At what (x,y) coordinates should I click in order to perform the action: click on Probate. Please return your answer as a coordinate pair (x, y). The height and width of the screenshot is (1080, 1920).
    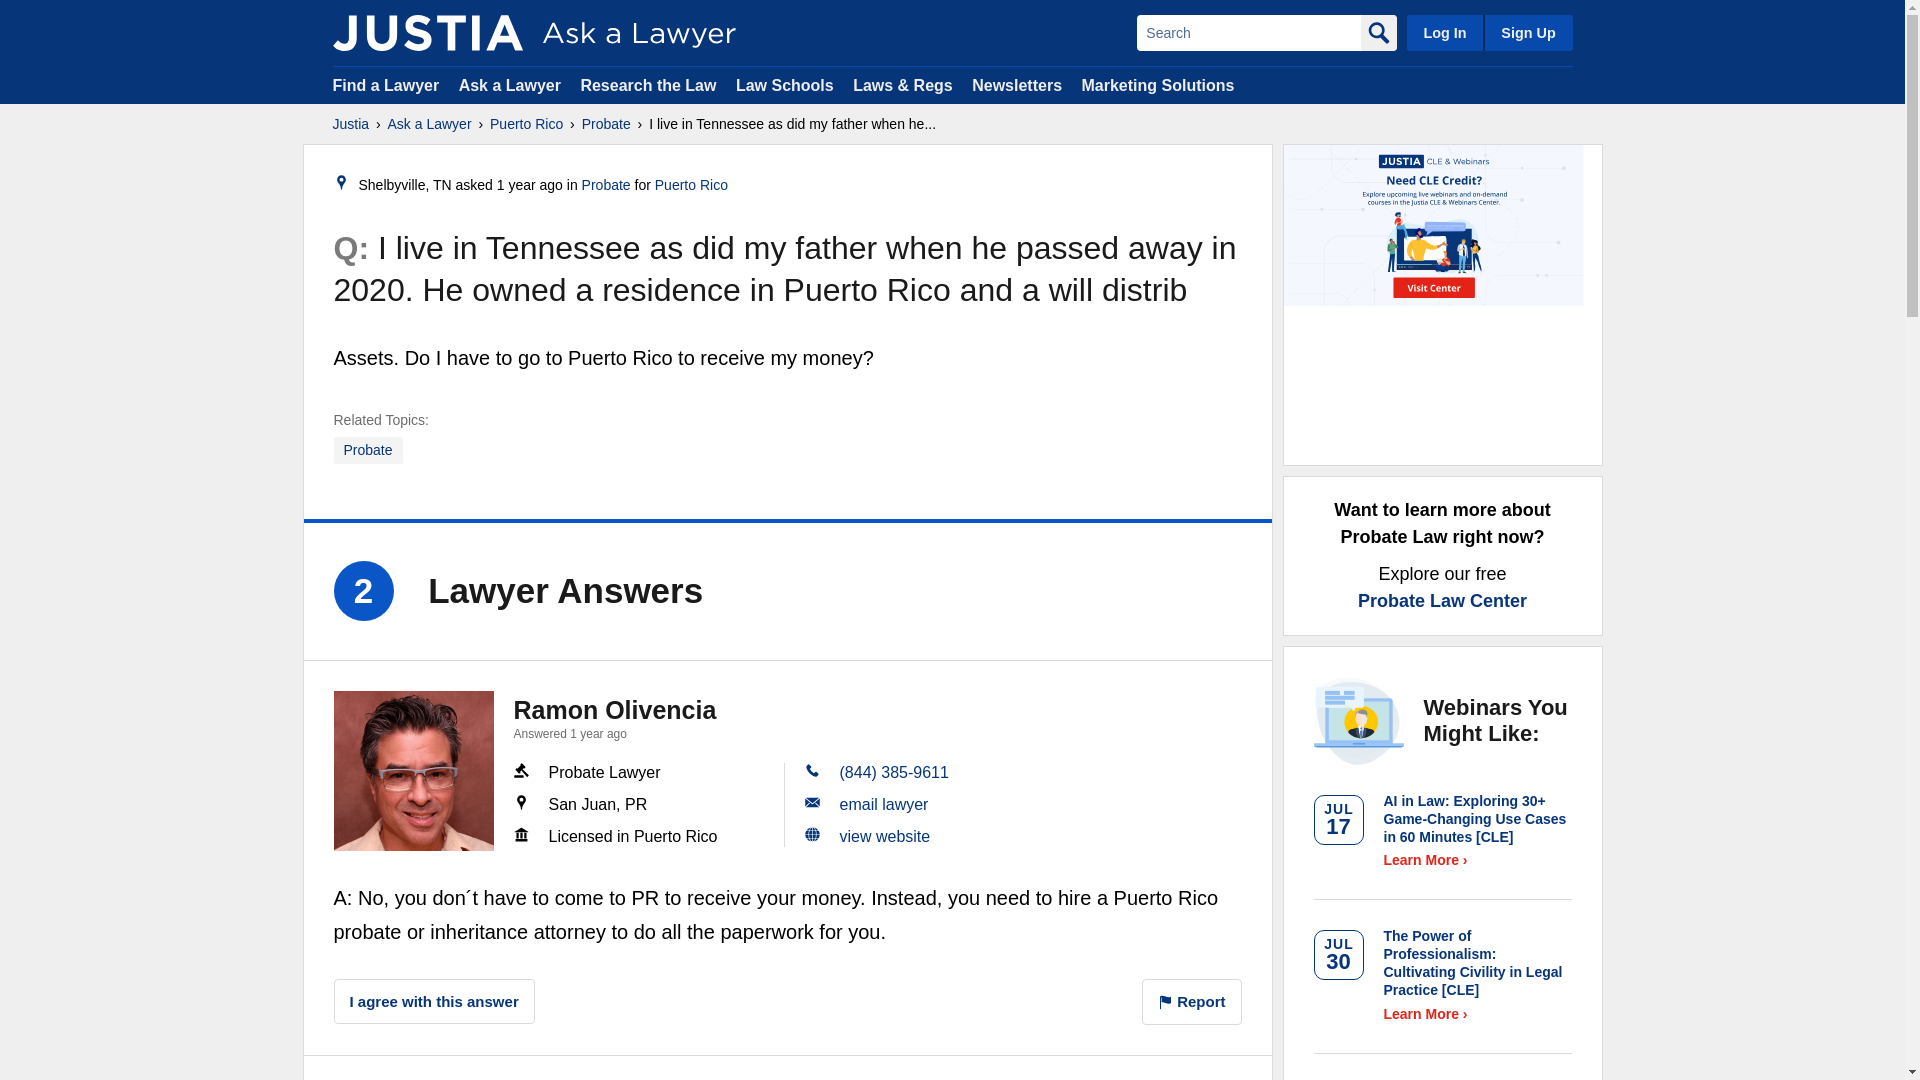
    Looking at the image, I should click on (606, 124).